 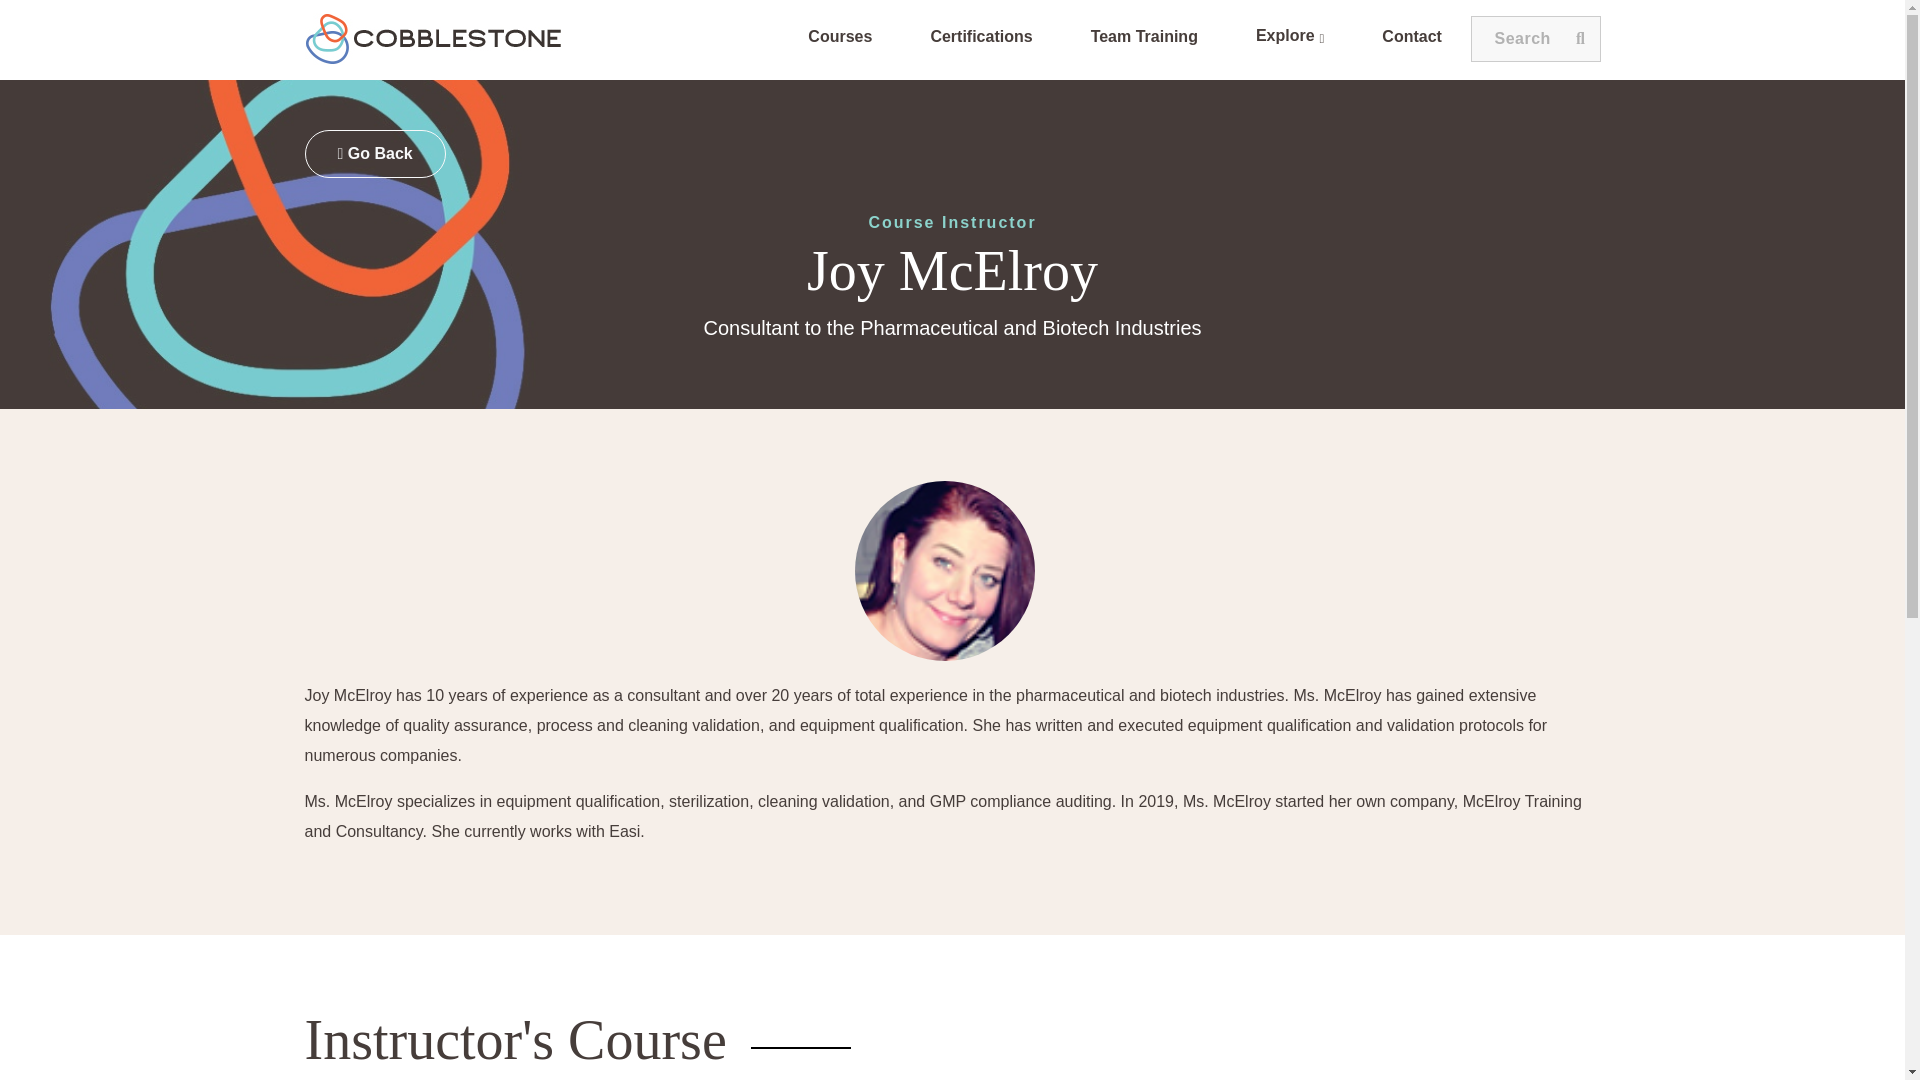 What do you see at coordinates (1536, 38) in the screenshot?
I see `Search` at bounding box center [1536, 38].